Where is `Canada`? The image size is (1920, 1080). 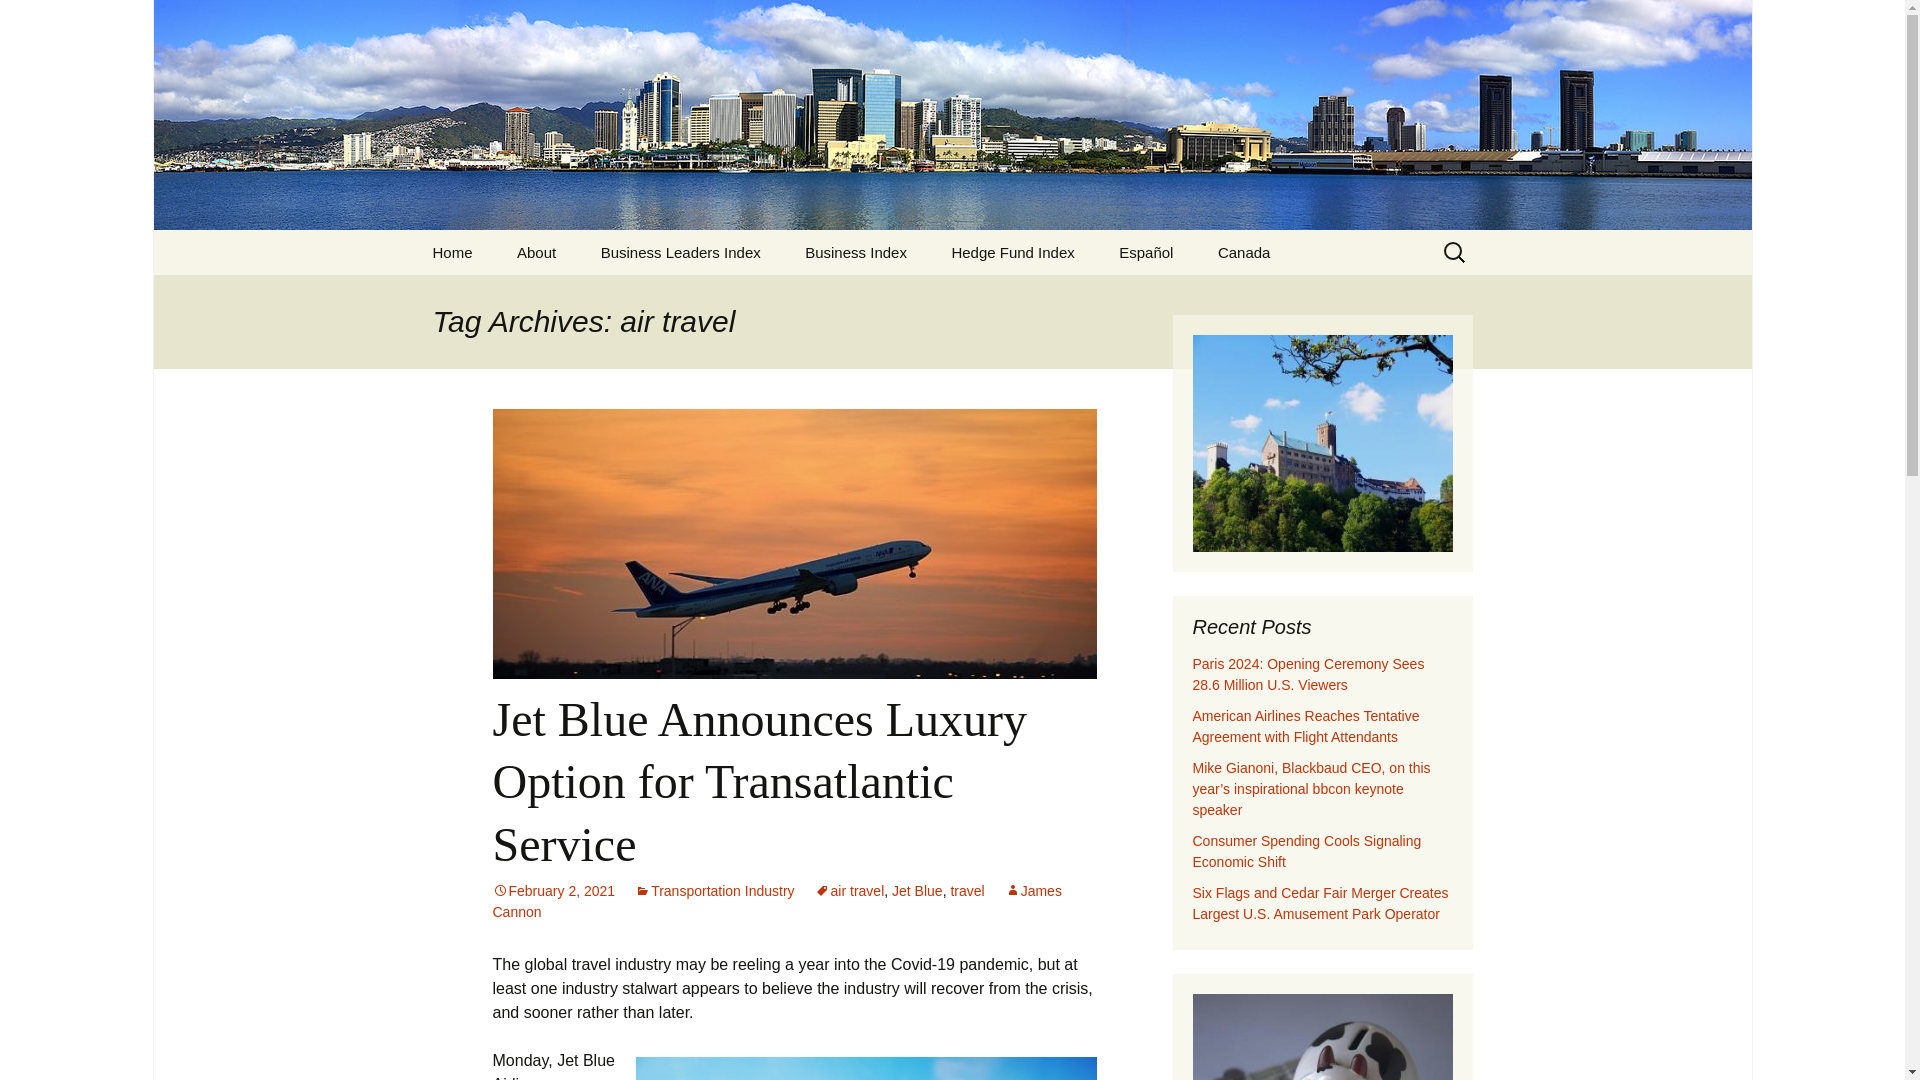
Canada is located at coordinates (1244, 252).